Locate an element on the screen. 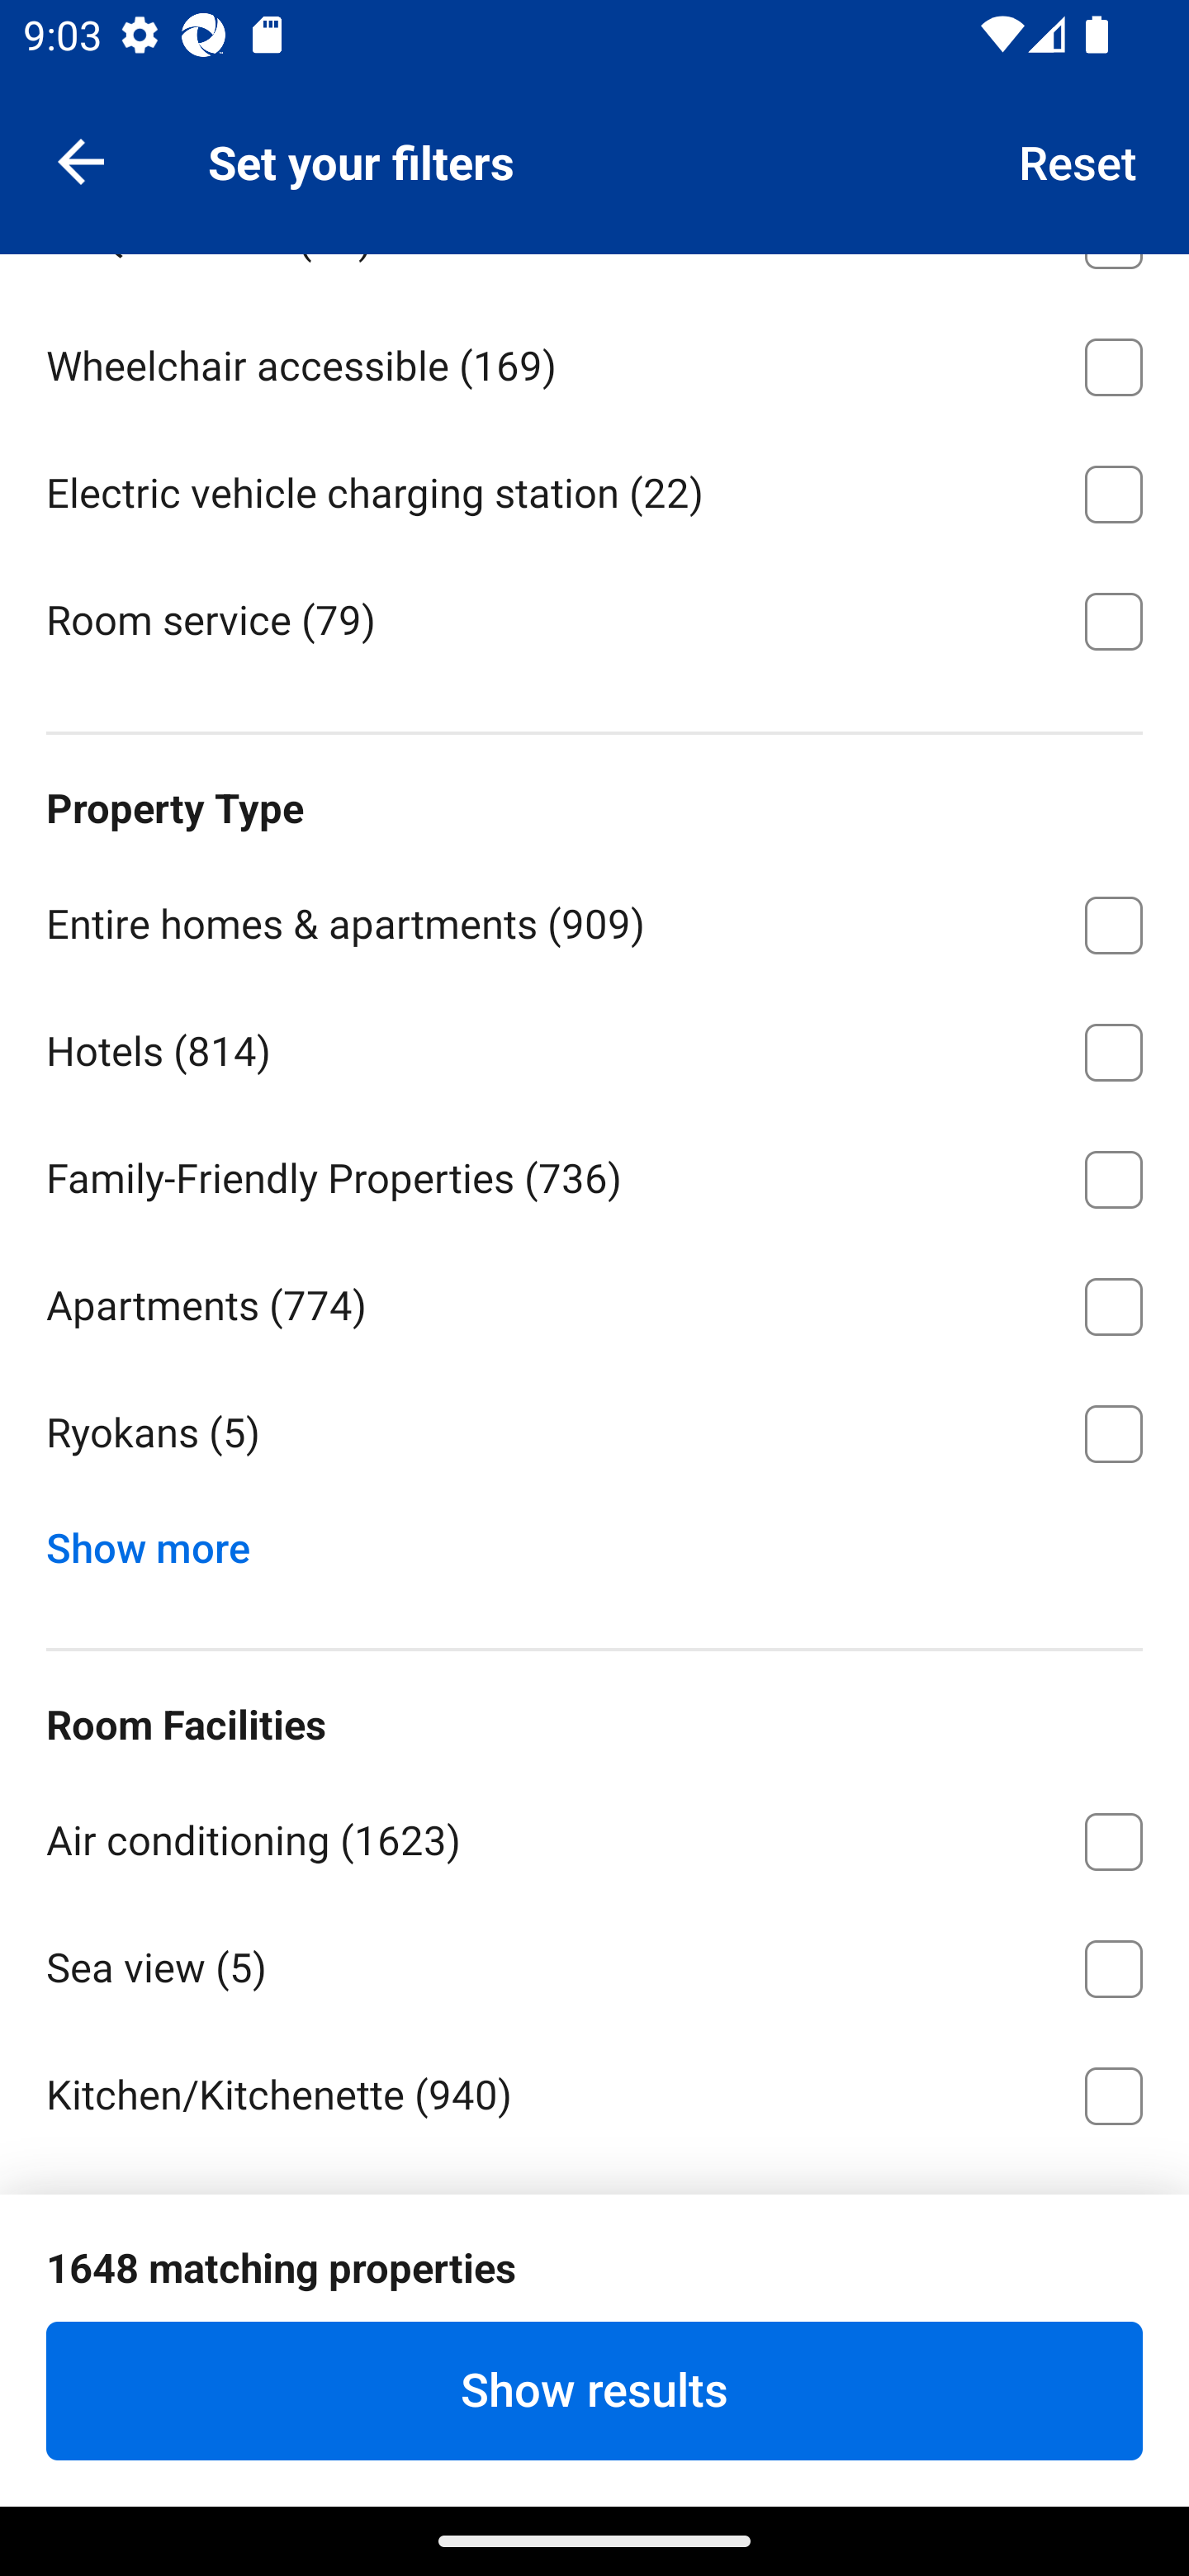  Apartments ⁦(774) is located at coordinates (594, 1300).